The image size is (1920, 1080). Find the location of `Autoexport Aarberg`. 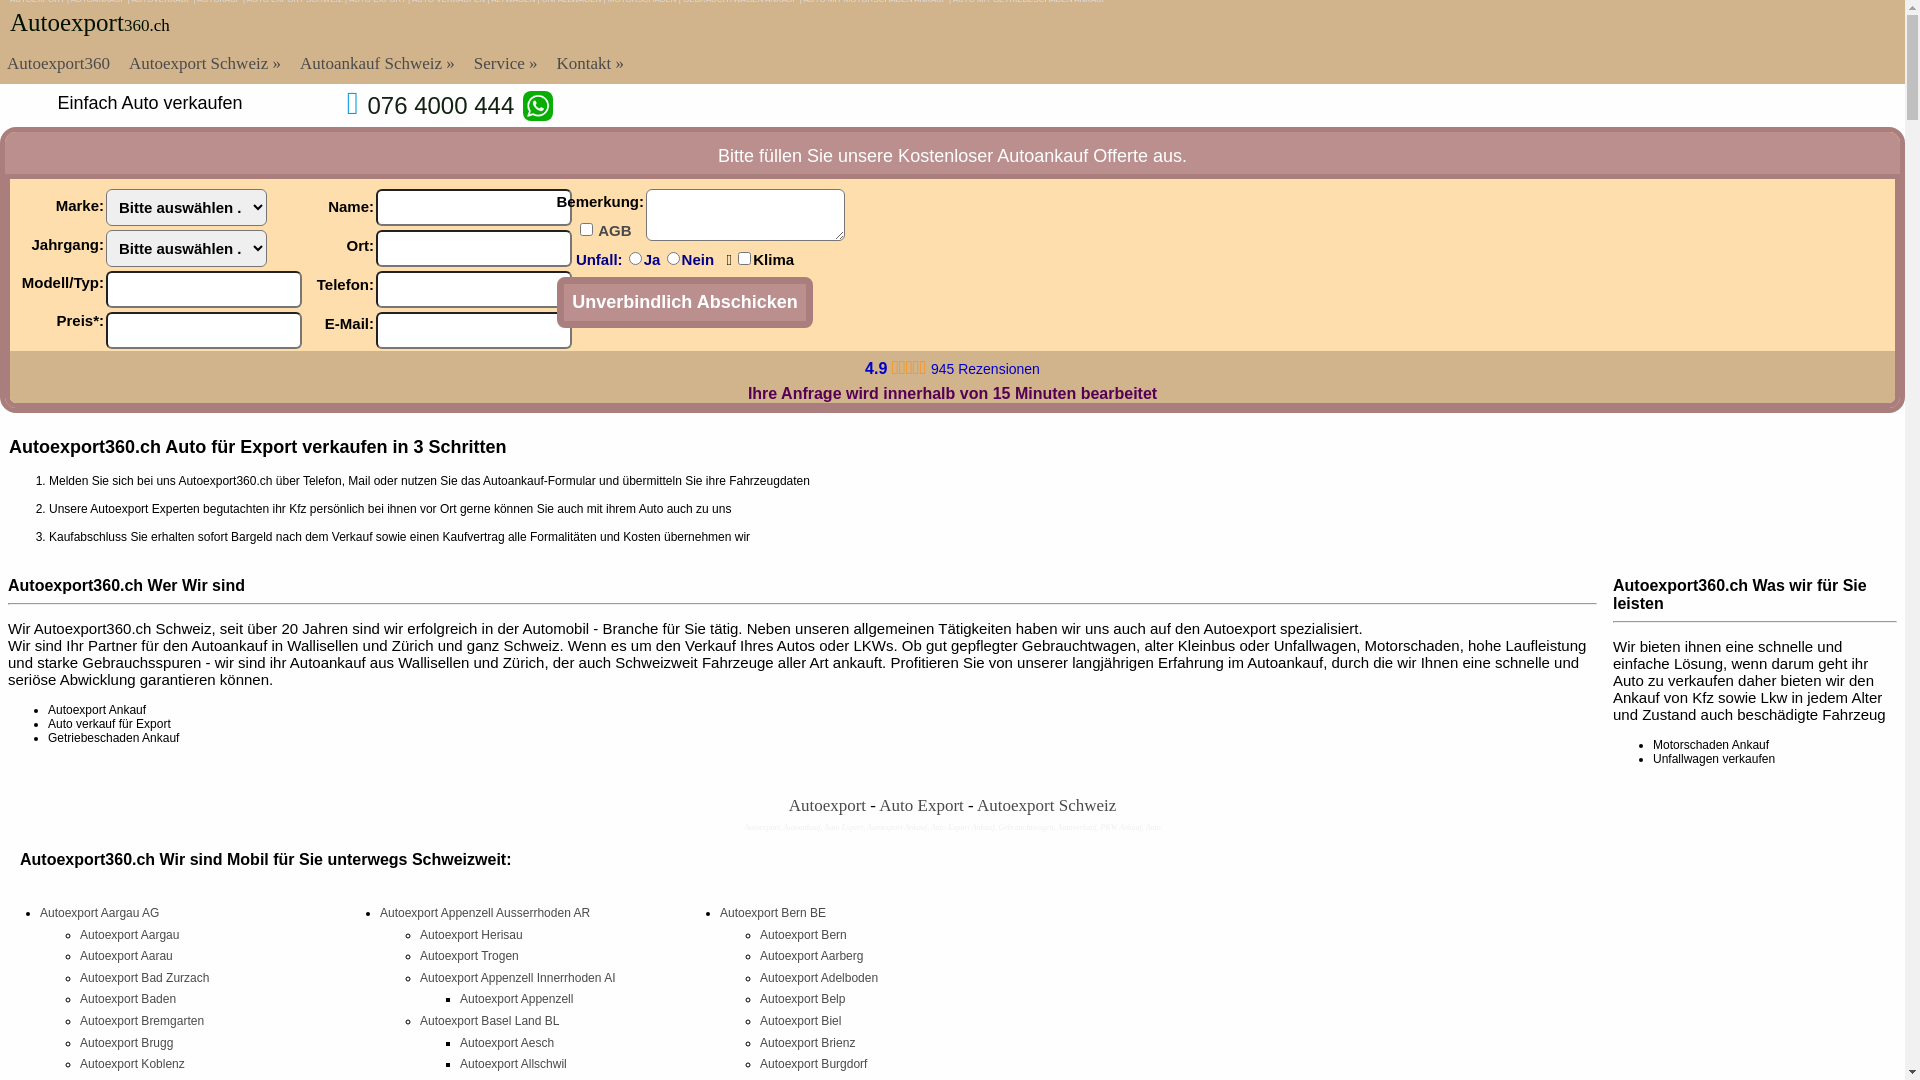

Autoexport Aarberg is located at coordinates (812, 956).